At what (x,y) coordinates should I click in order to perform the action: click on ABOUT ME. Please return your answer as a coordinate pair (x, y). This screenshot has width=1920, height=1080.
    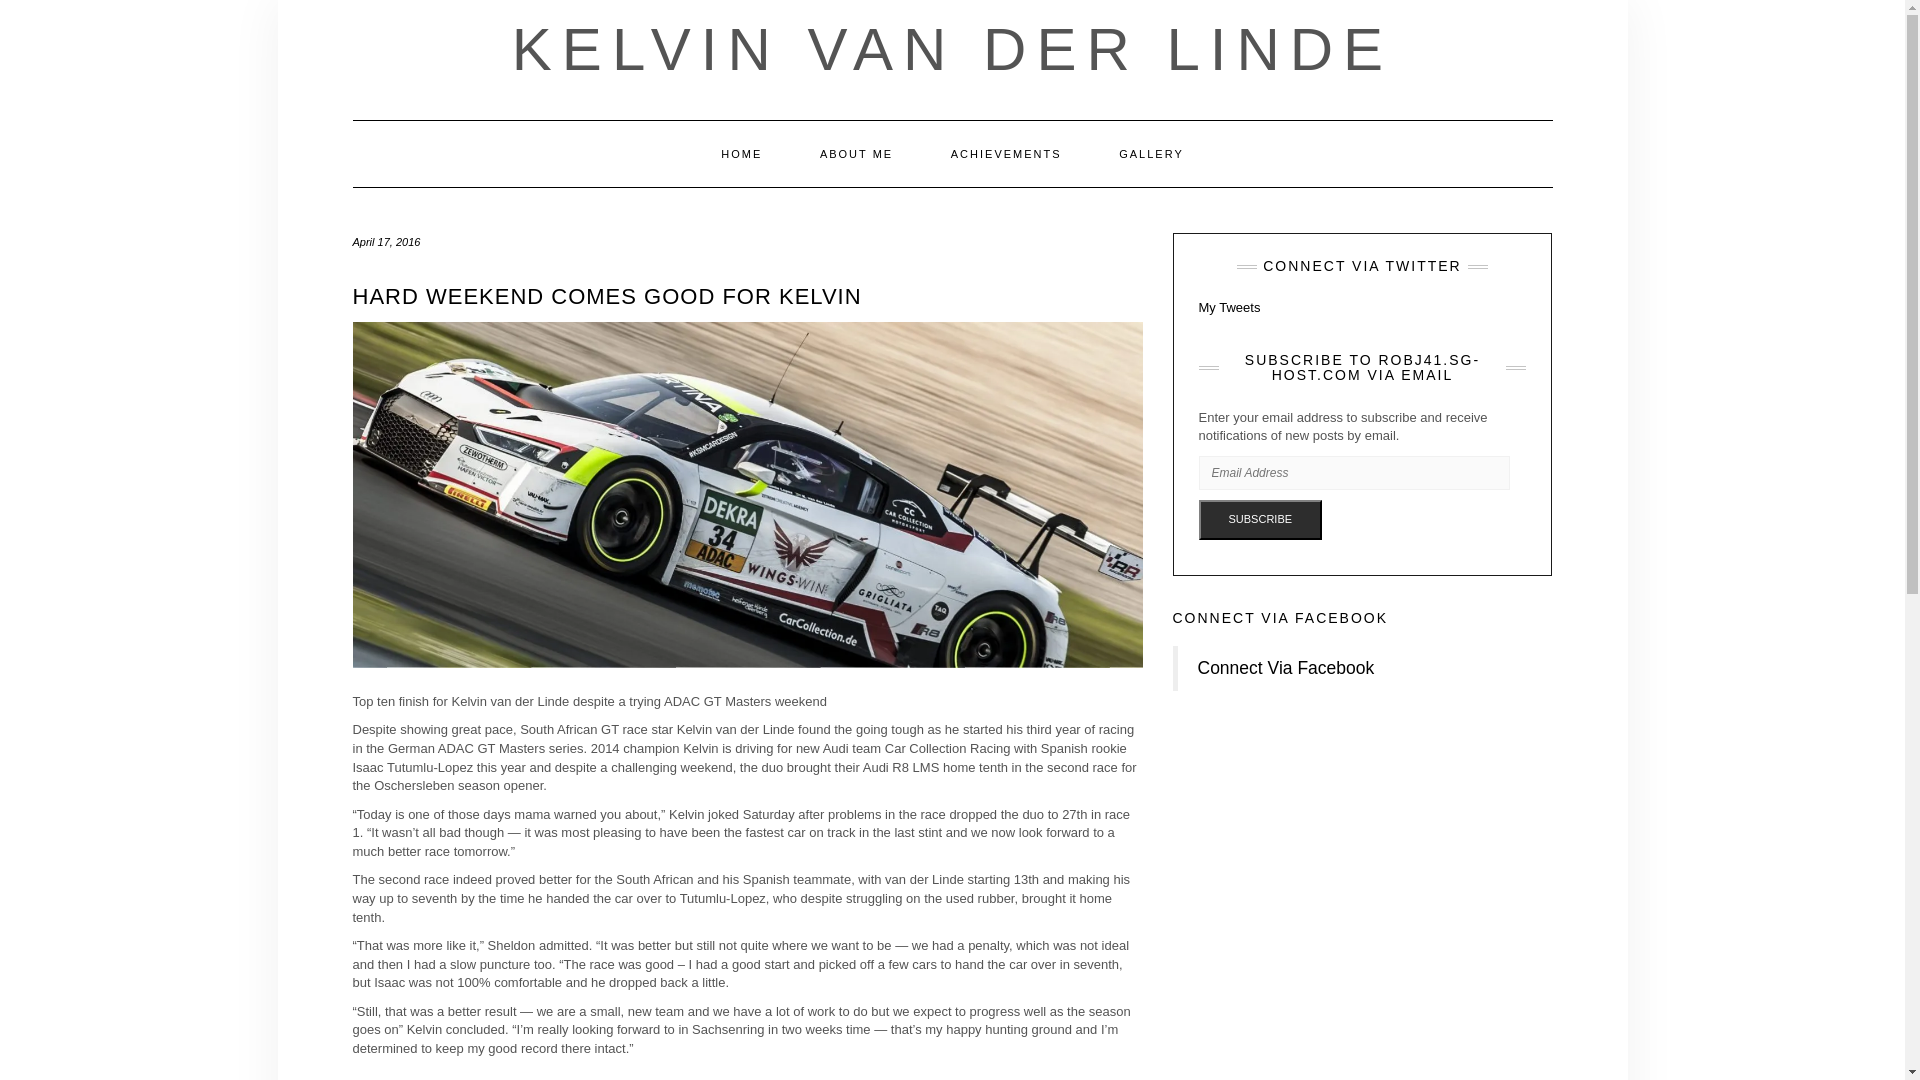
    Looking at the image, I should click on (856, 153).